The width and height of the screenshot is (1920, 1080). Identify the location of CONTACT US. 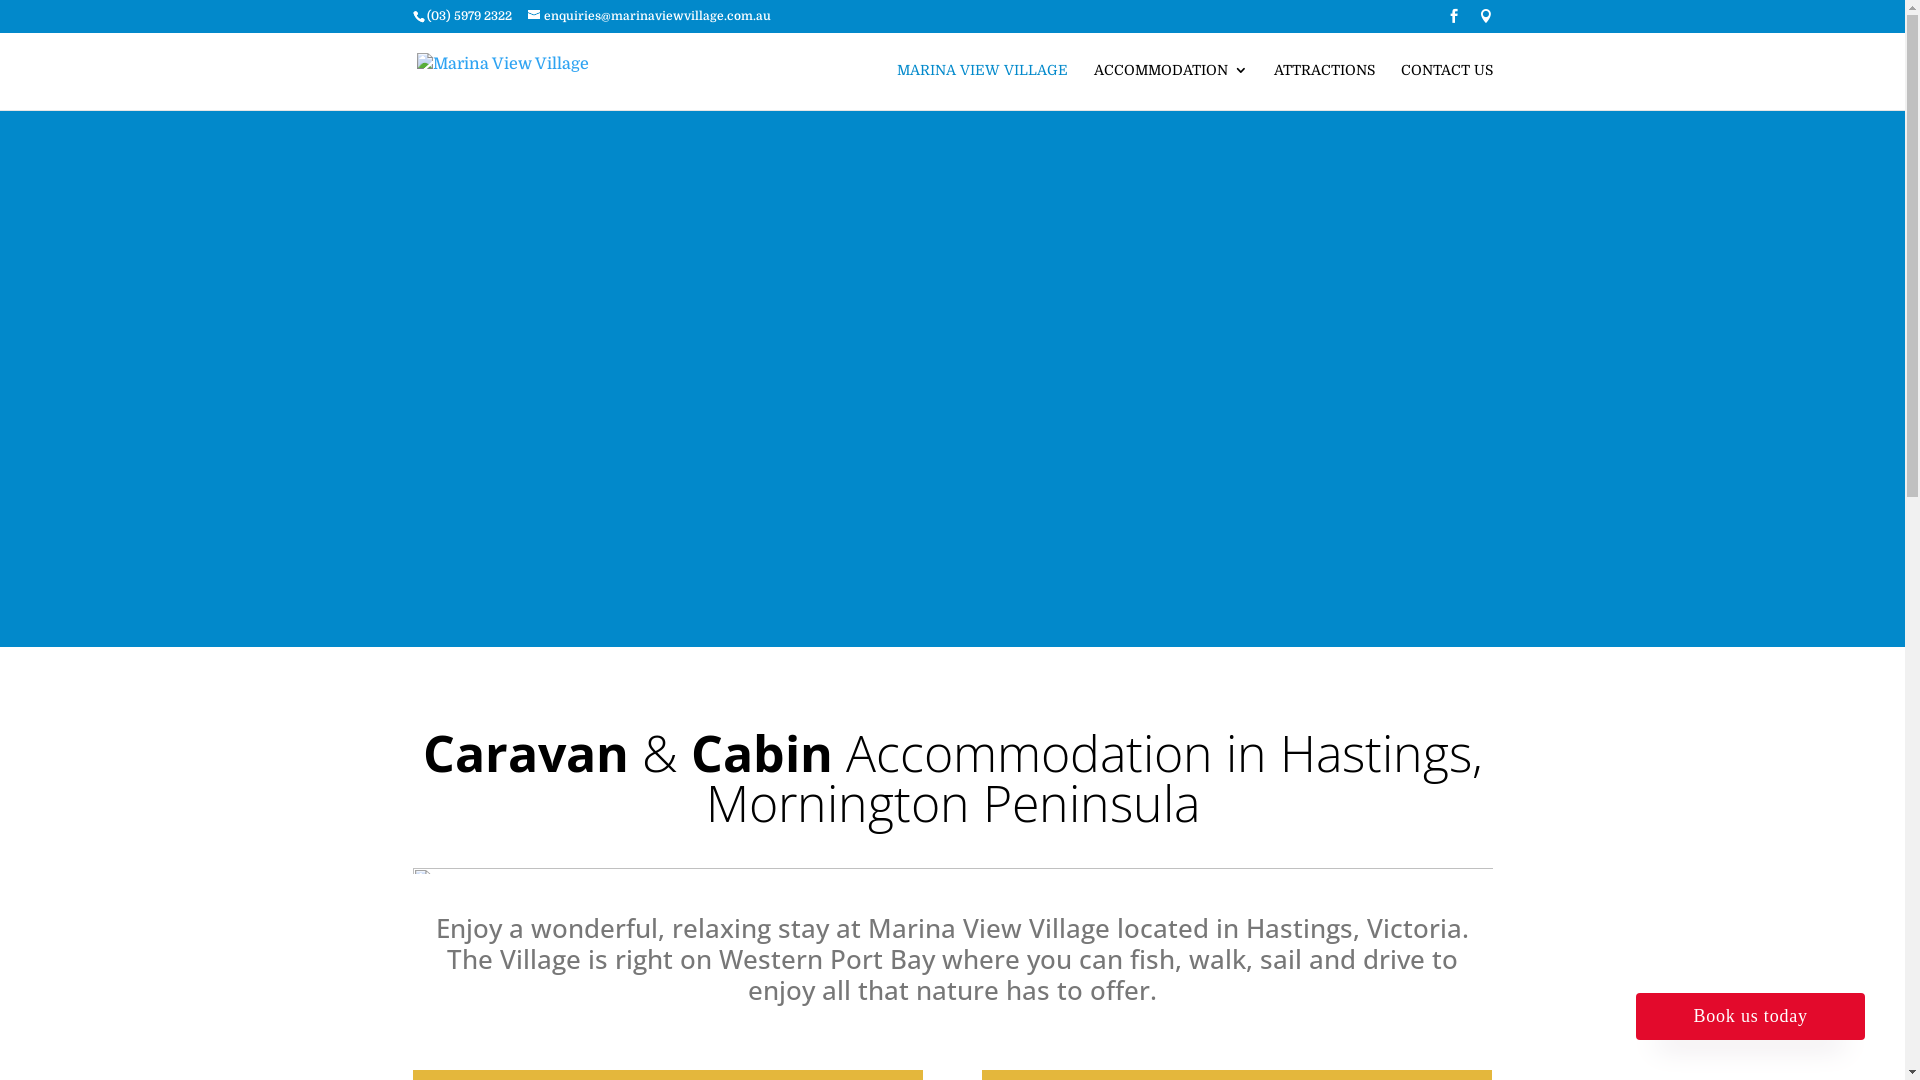
(1446, 86).